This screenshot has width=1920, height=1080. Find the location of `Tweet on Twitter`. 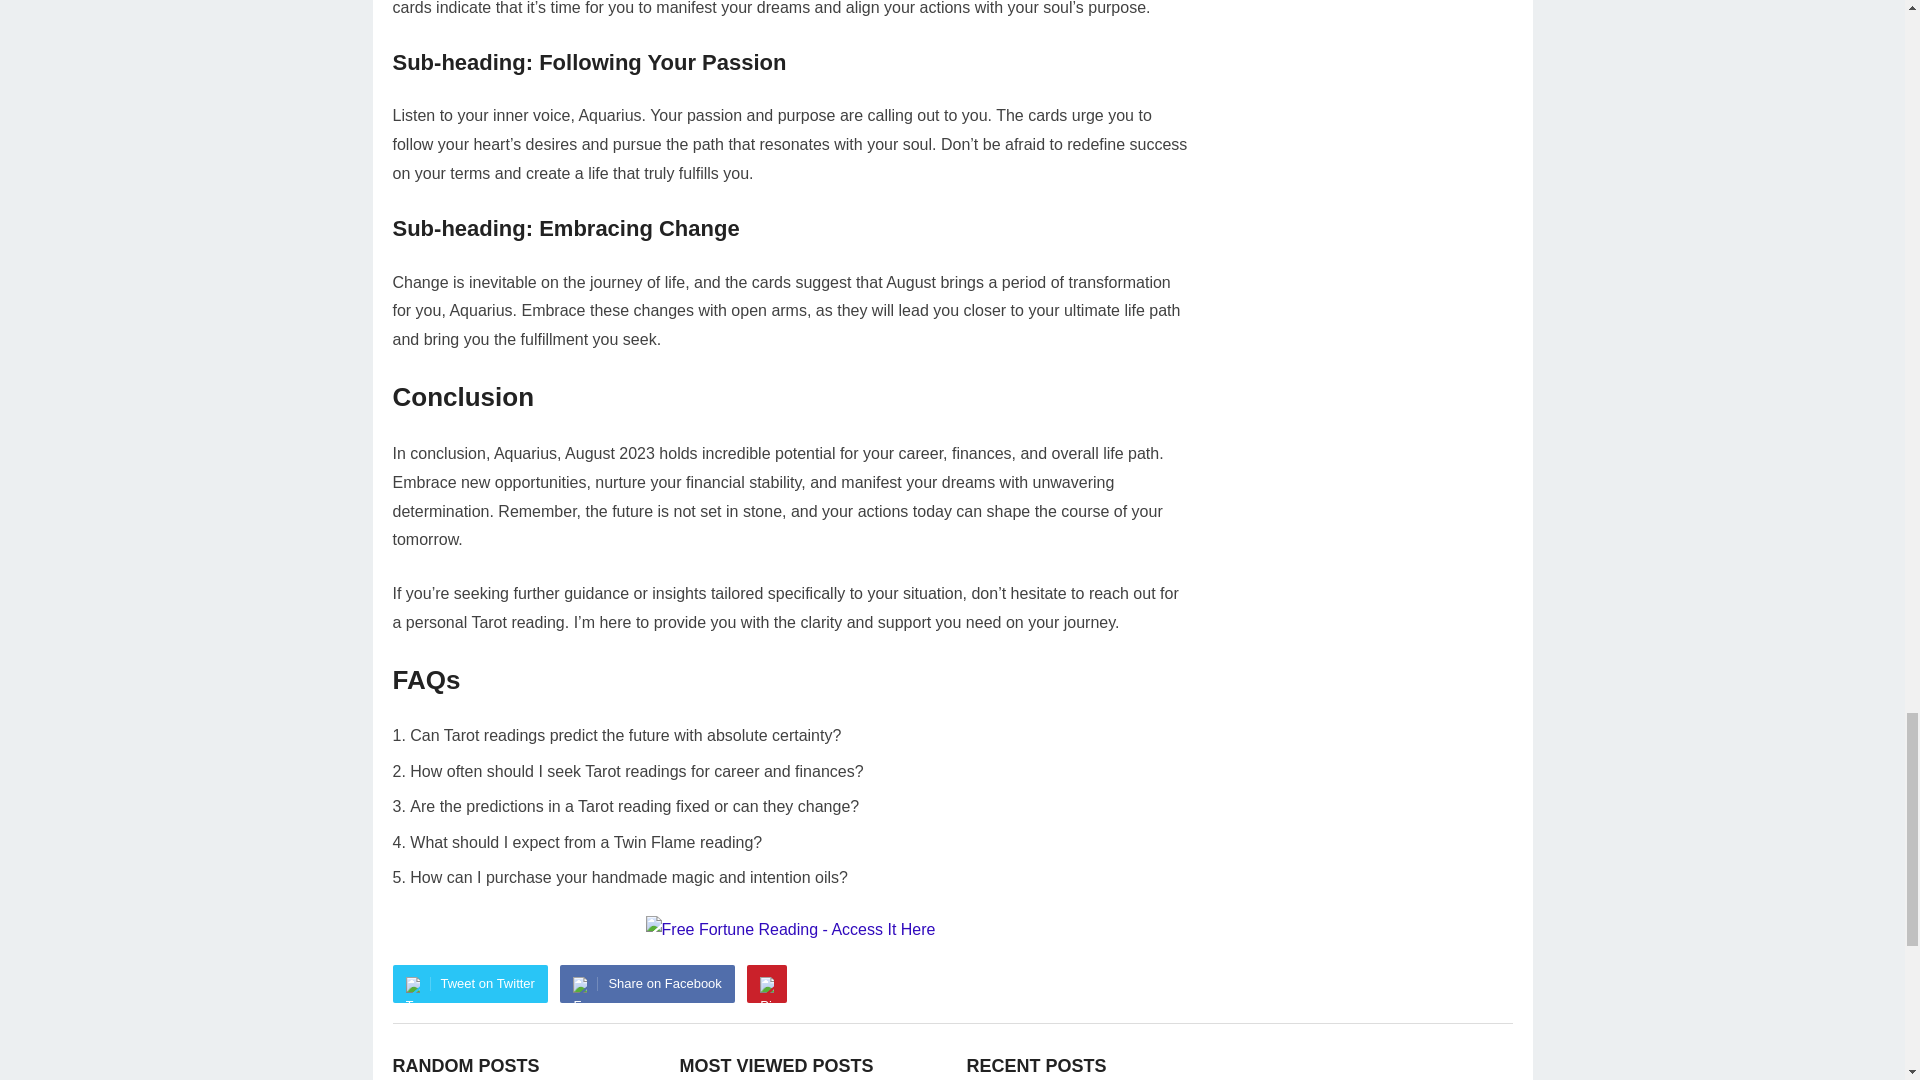

Tweet on Twitter is located at coordinates (469, 984).